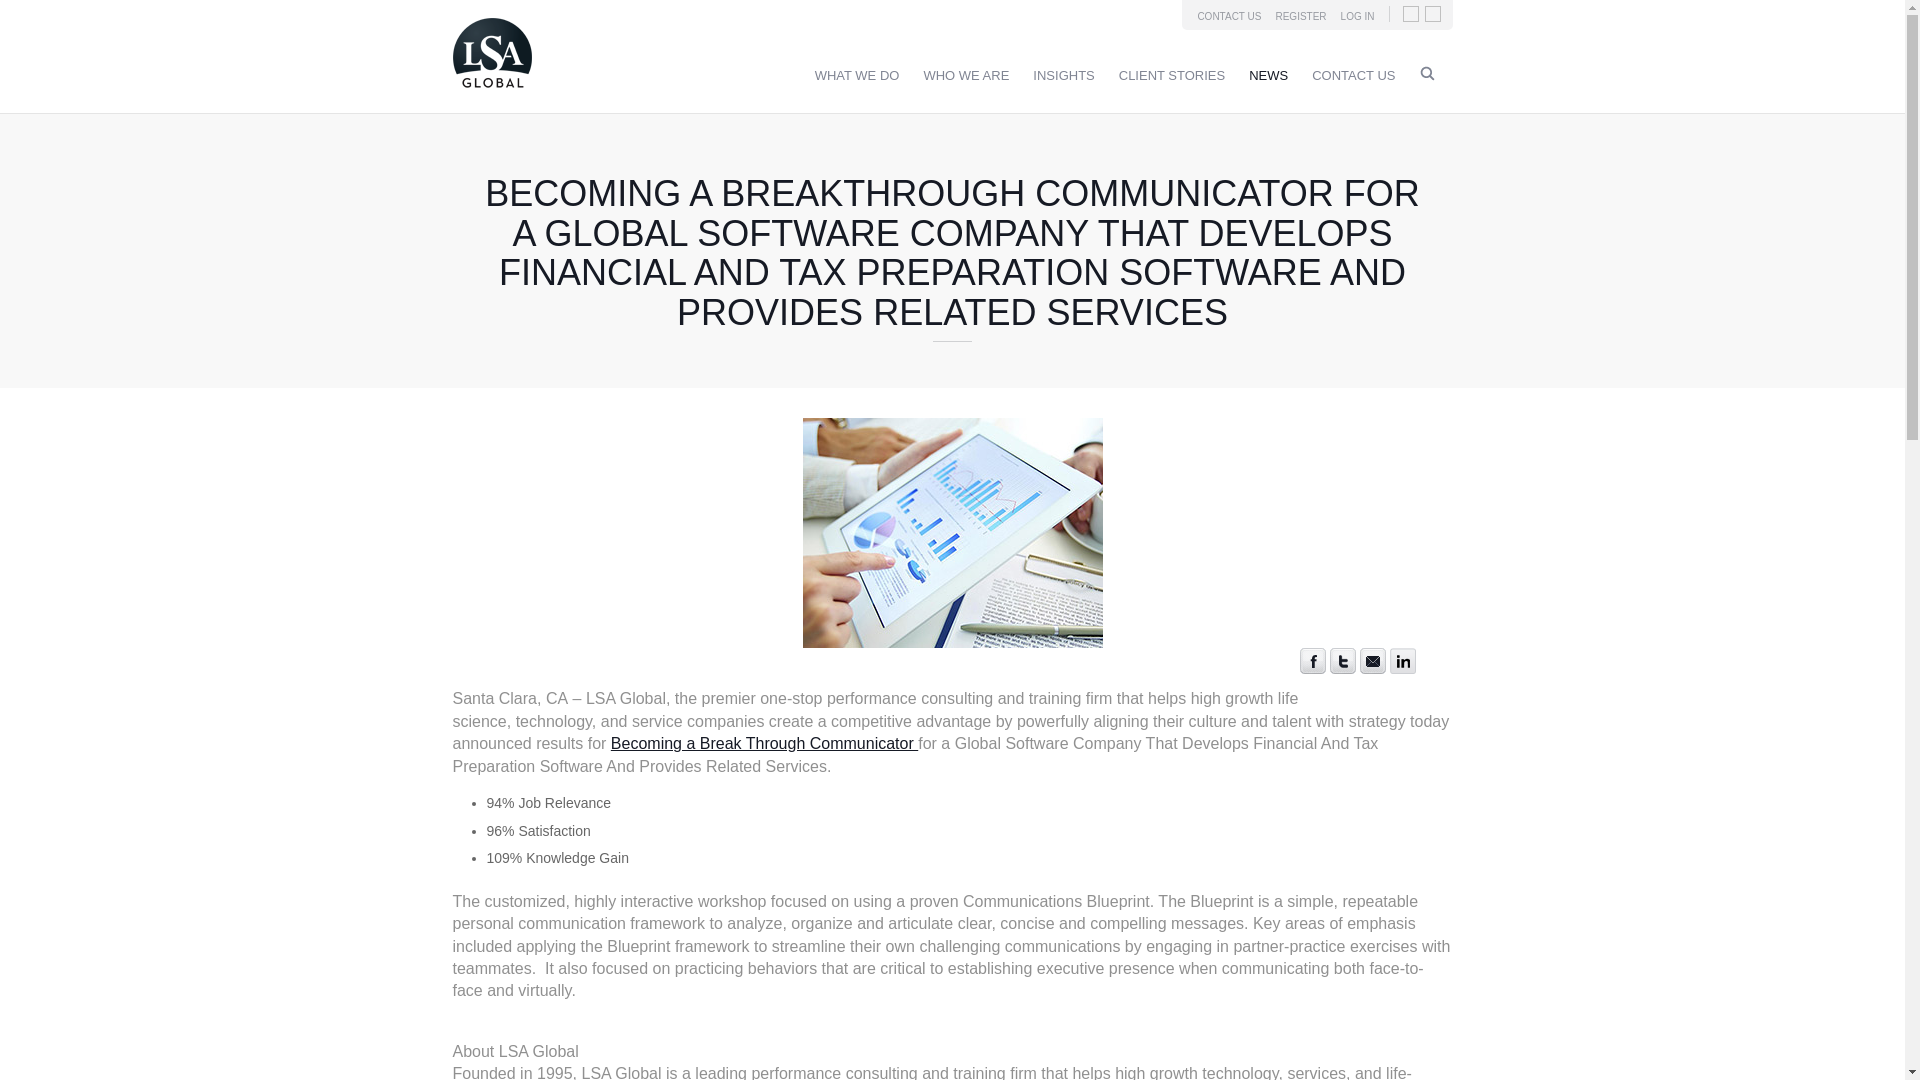 This screenshot has width=1920, height=1080. Describe the element at coordinates (1172, 76) in the screenshot. I see `Client Stories` at that location.